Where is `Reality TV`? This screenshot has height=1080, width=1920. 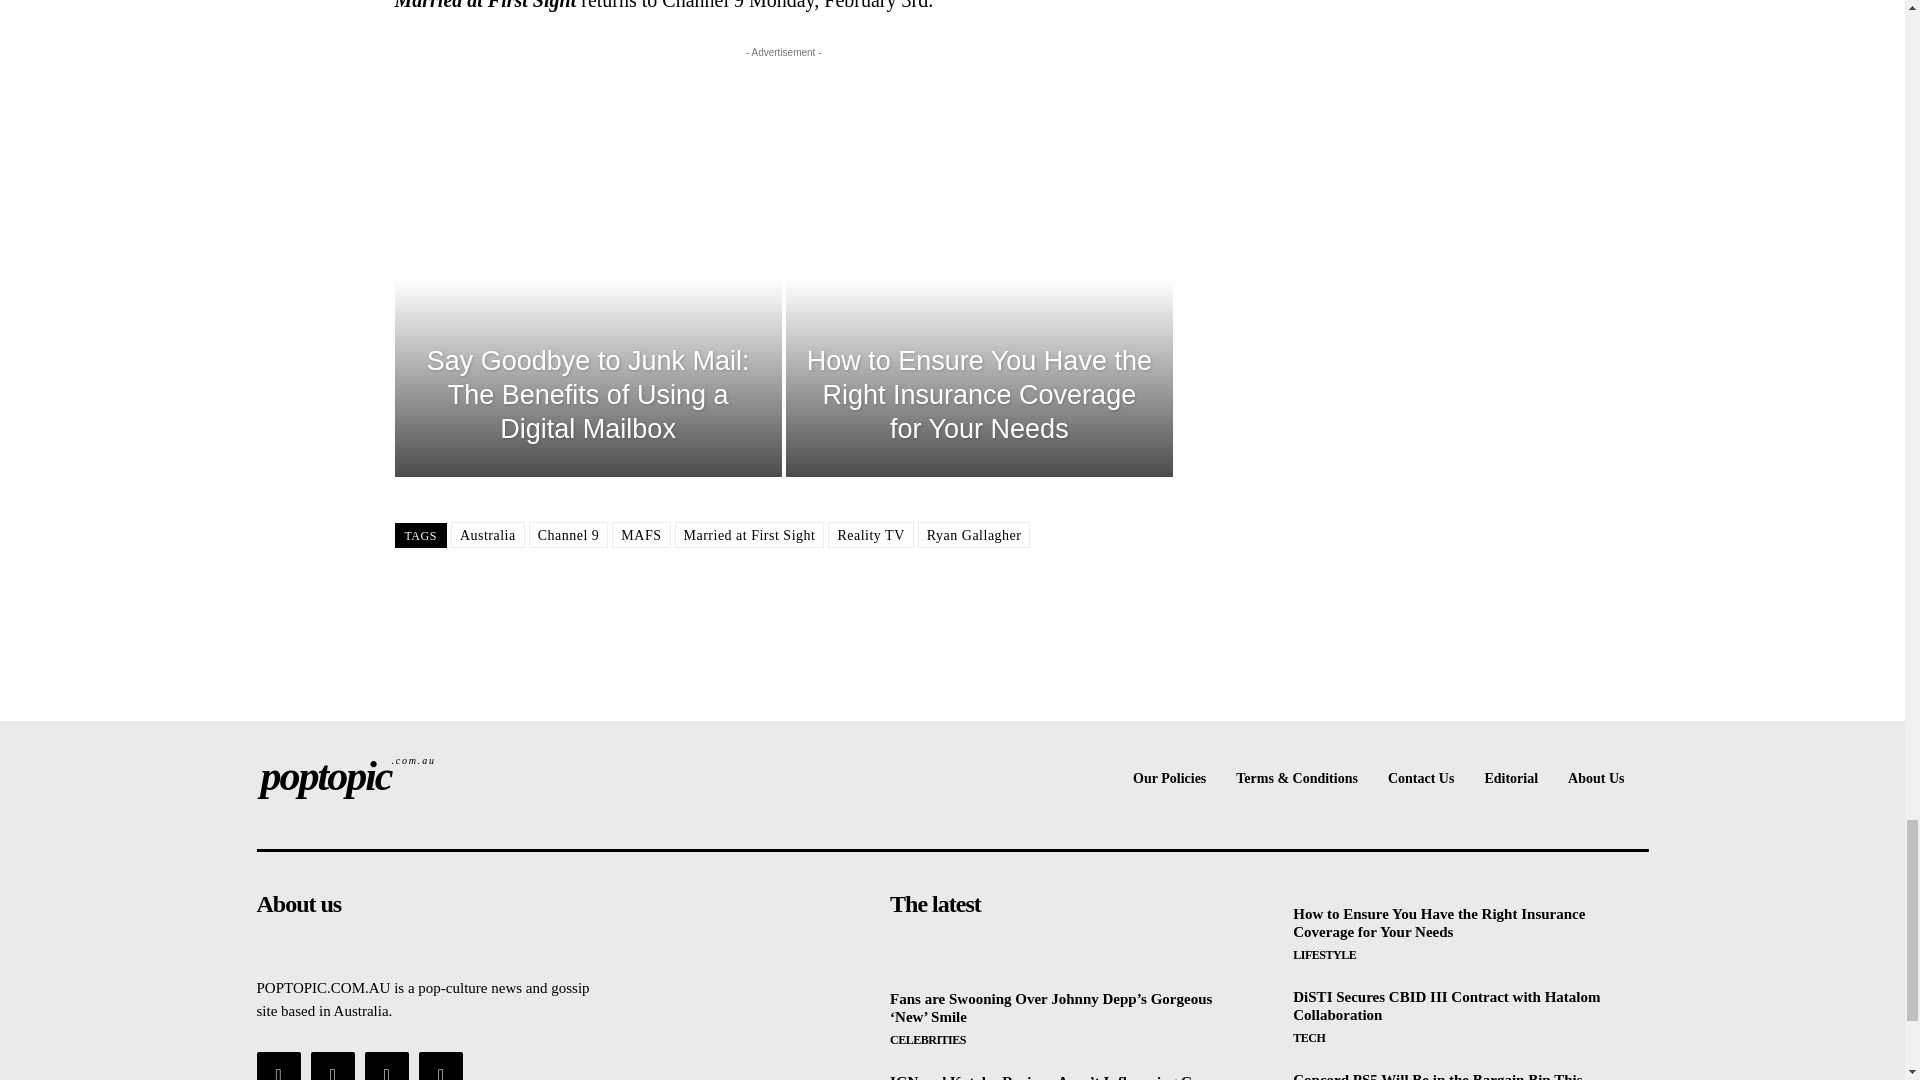
Reality TV is located at coordinates (568, 534).